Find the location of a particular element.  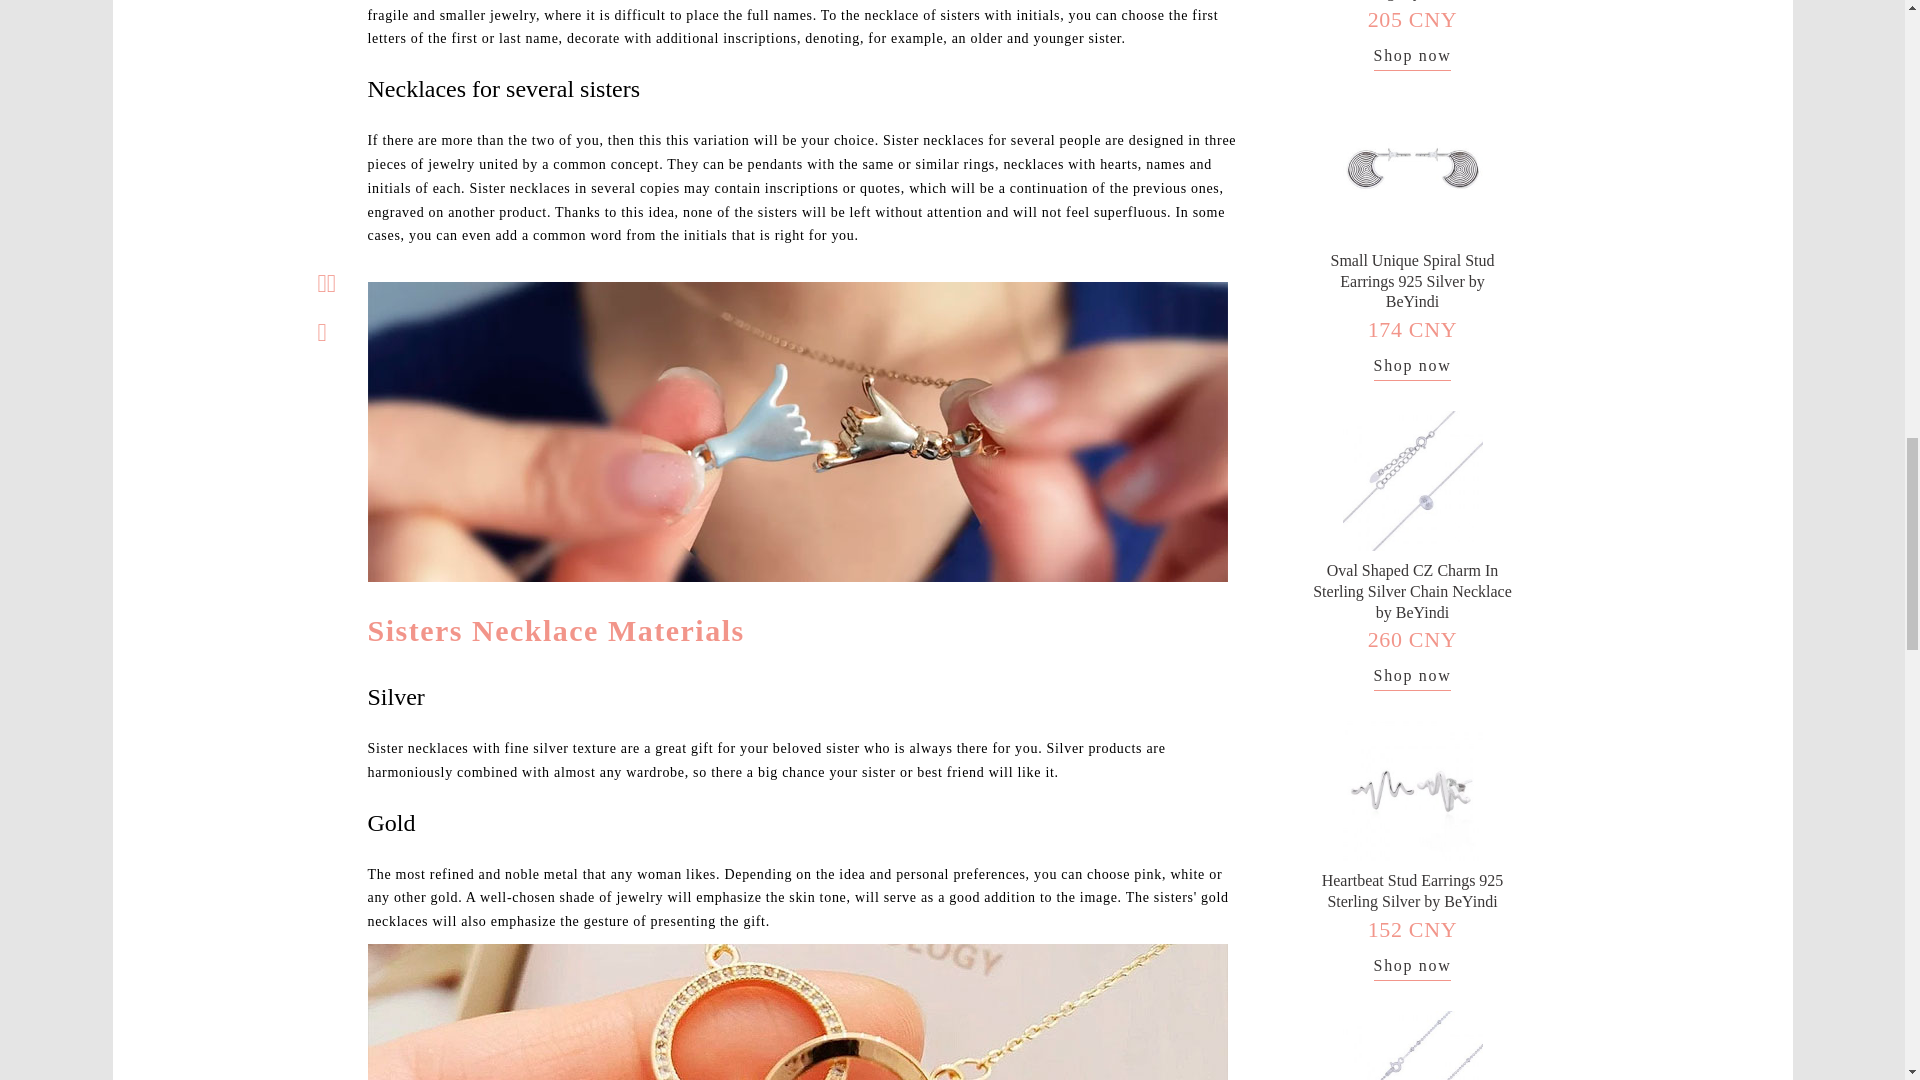

Heartbeat Stud Earrings 925 Sterling Silver by BeYindi is located at coordinates (1412, 890).